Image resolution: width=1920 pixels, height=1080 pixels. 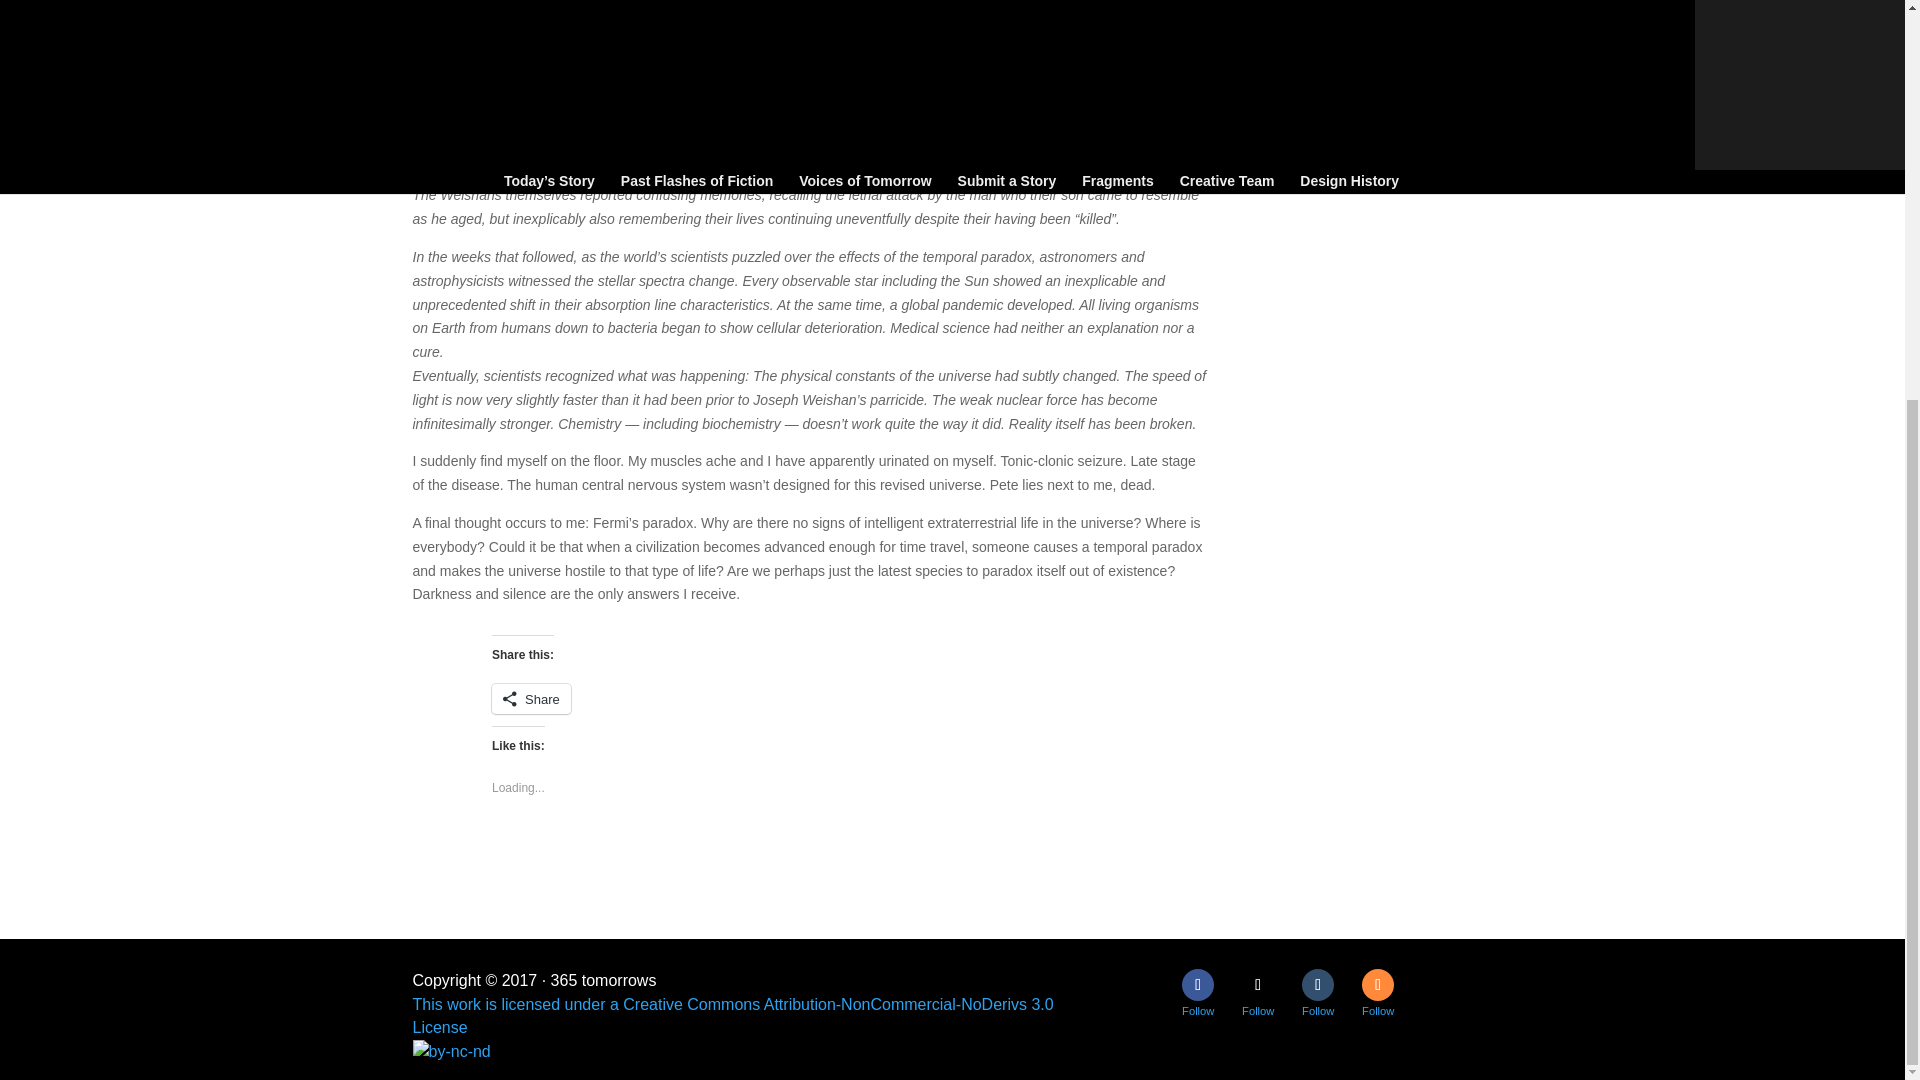 I want to click on Follow on Twitter, so click(x=1258, y=984).